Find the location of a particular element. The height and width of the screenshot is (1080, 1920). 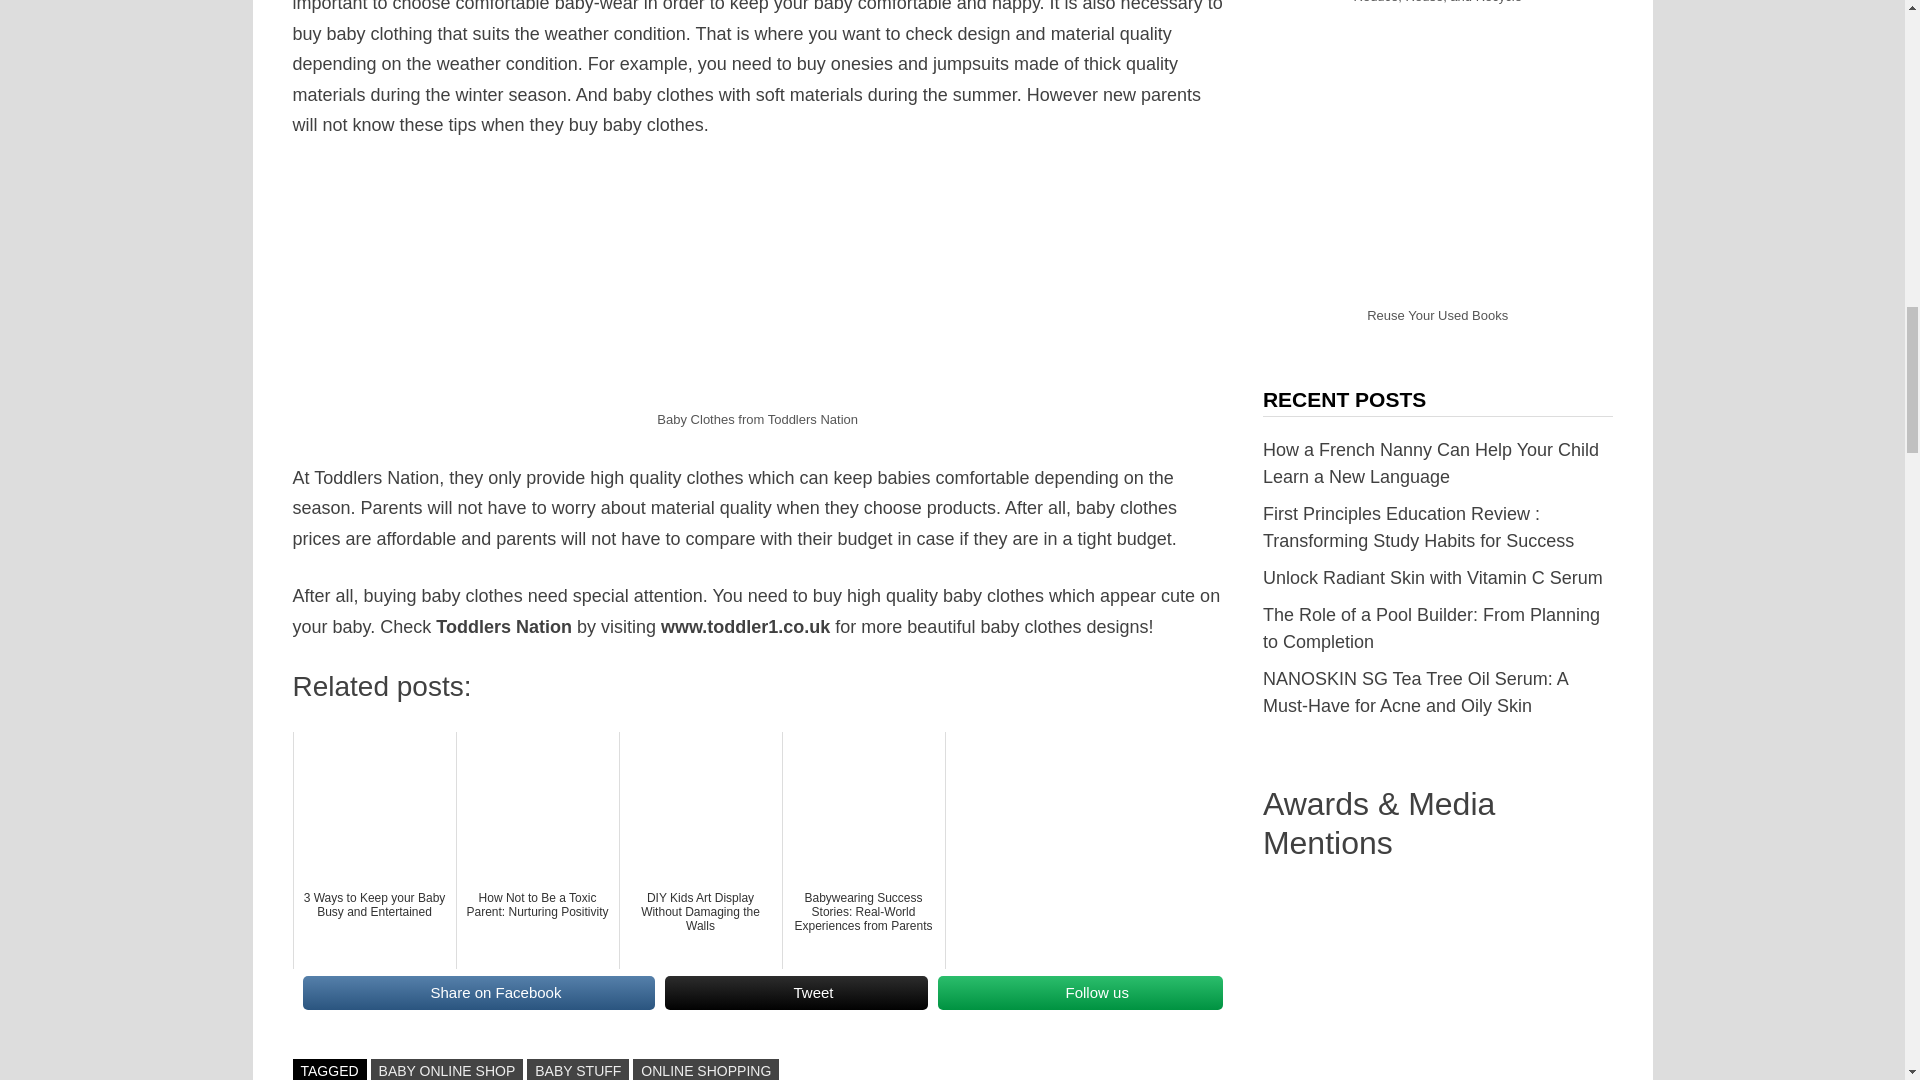

ONLINE SHOPPING is located at coordinates (706, 1070).